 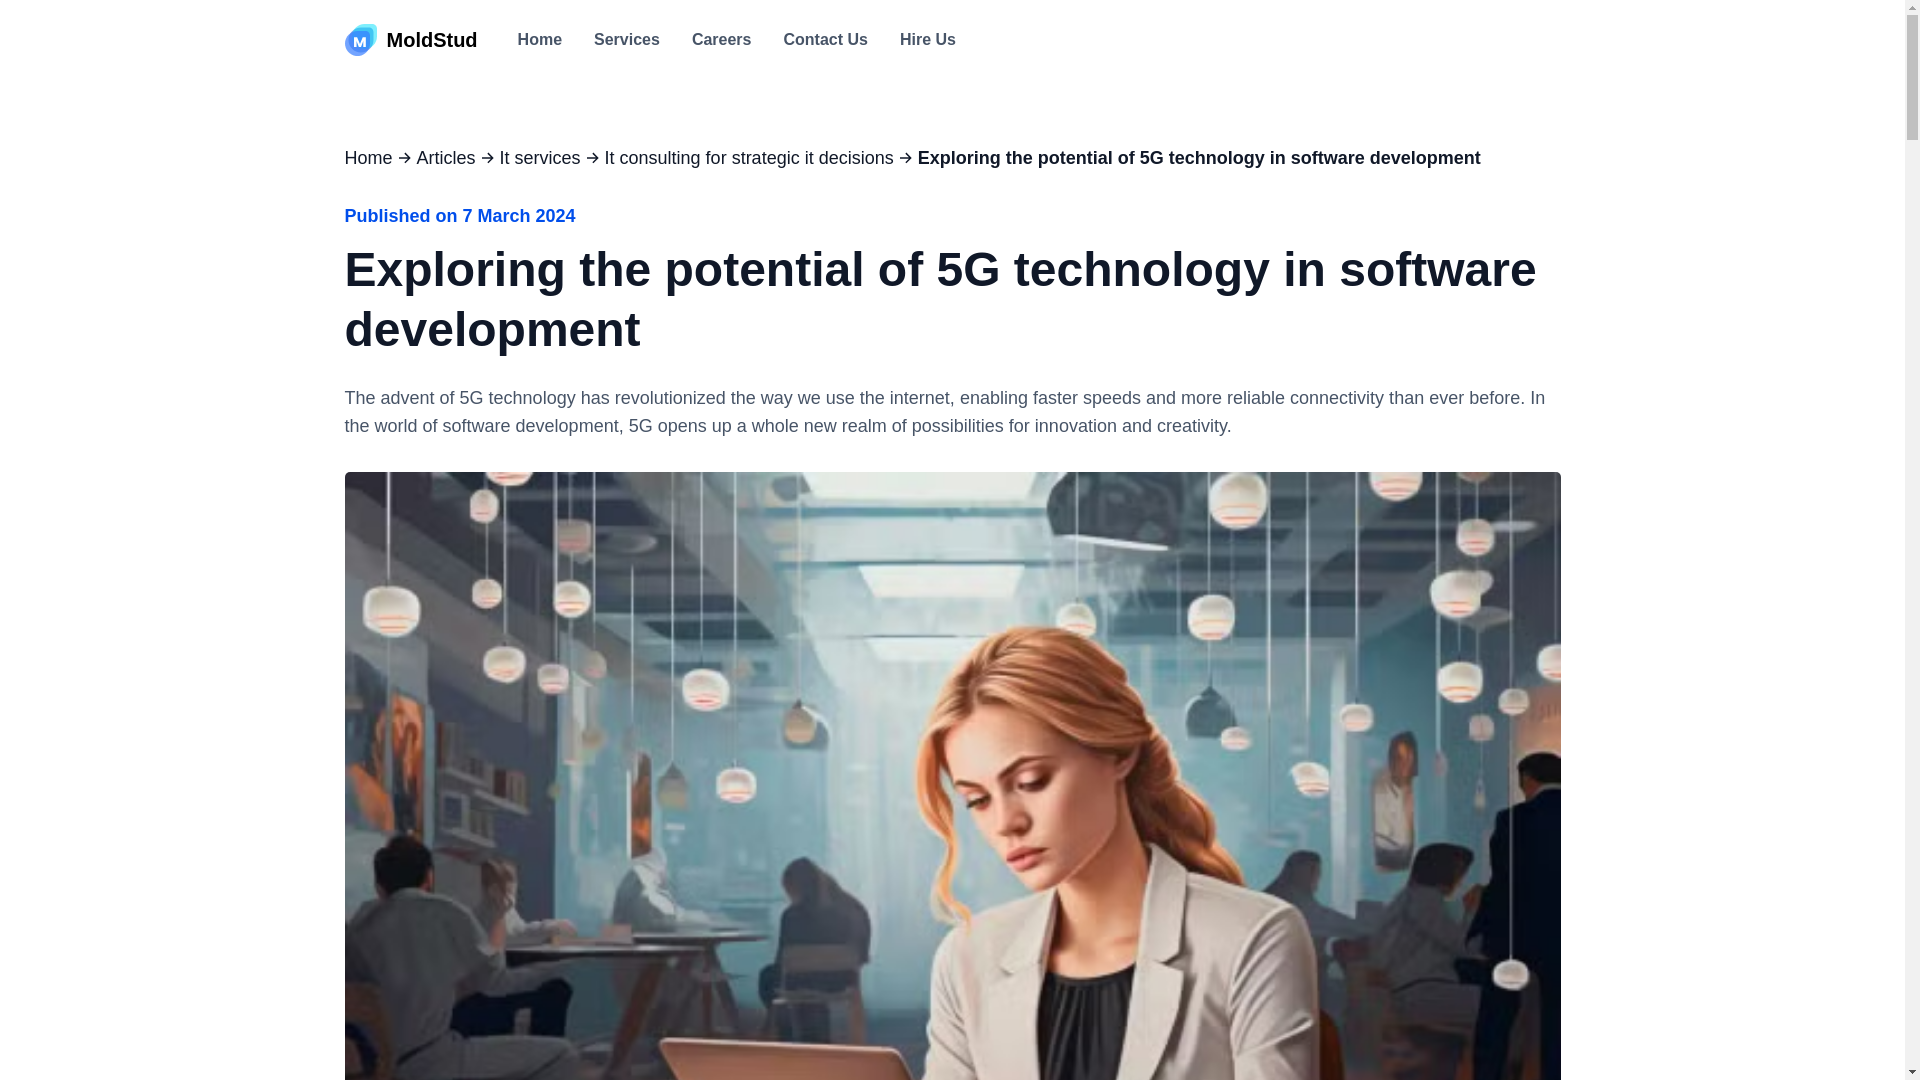 What do you see at coordinates (367, 157) in the screenshot?
I see `Home` at bounding box center [367, 157].